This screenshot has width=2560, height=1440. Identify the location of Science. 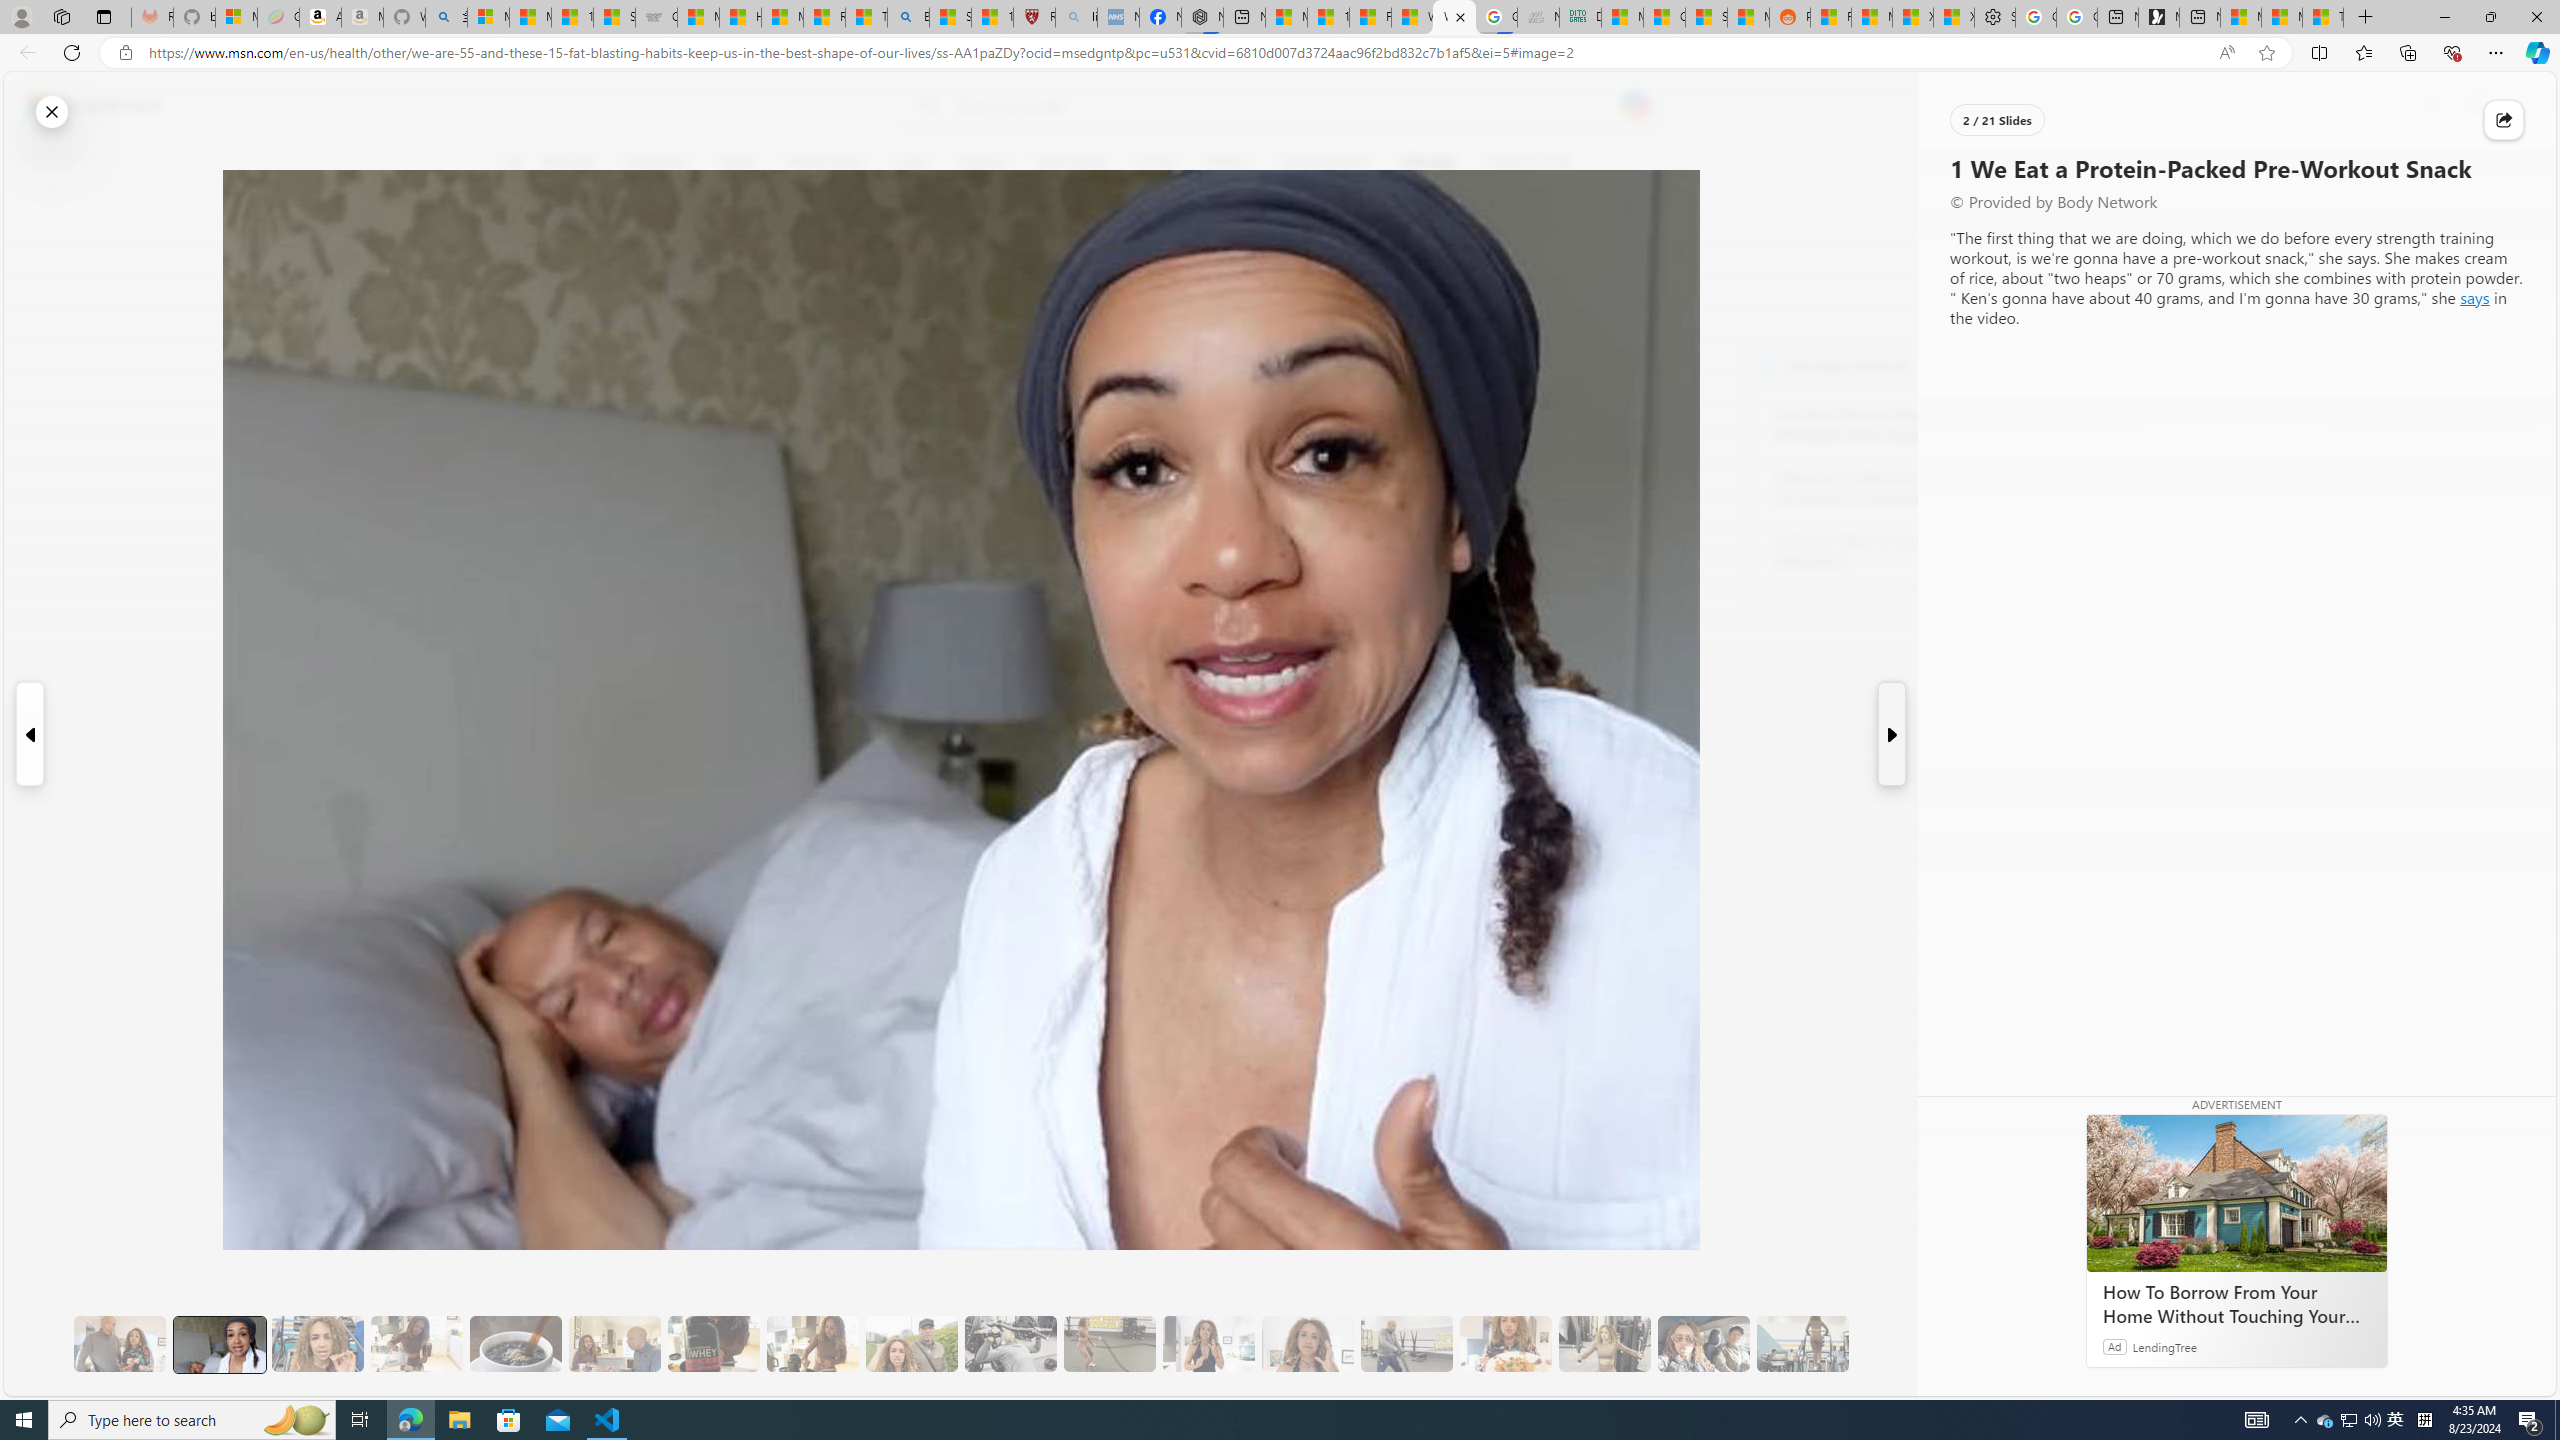
(982, 163).